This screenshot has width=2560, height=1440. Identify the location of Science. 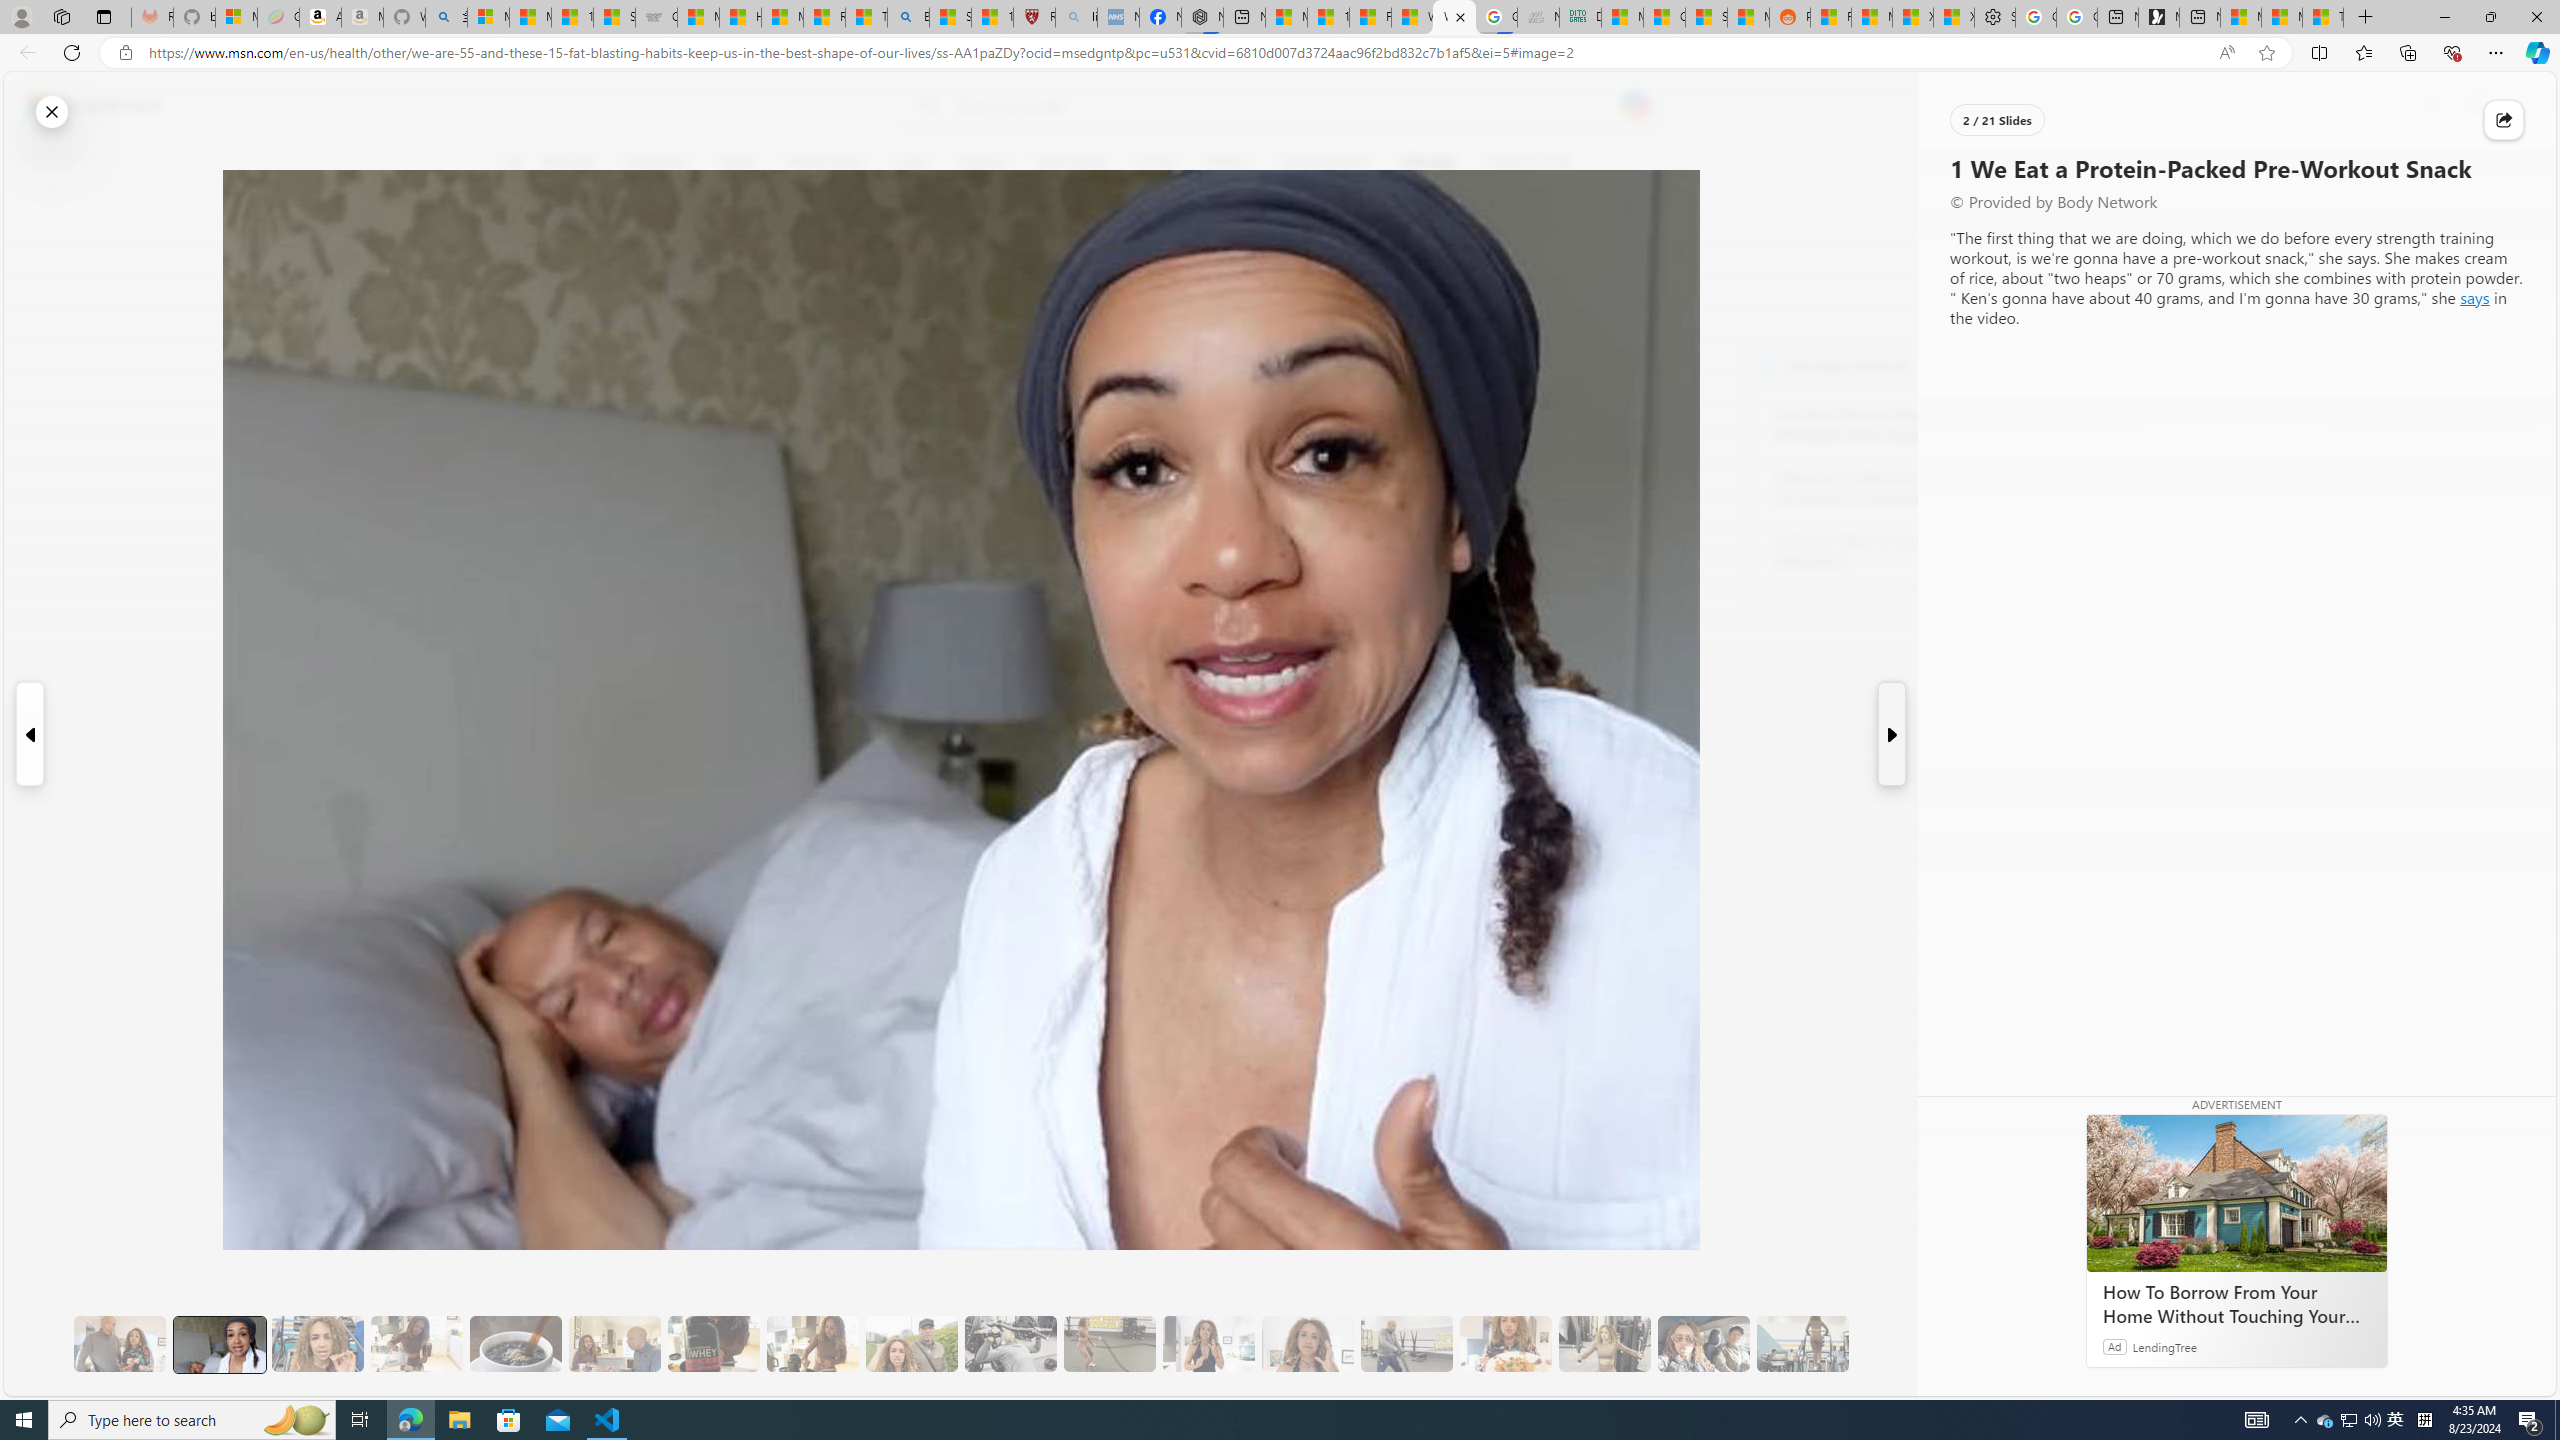
(982, 163).